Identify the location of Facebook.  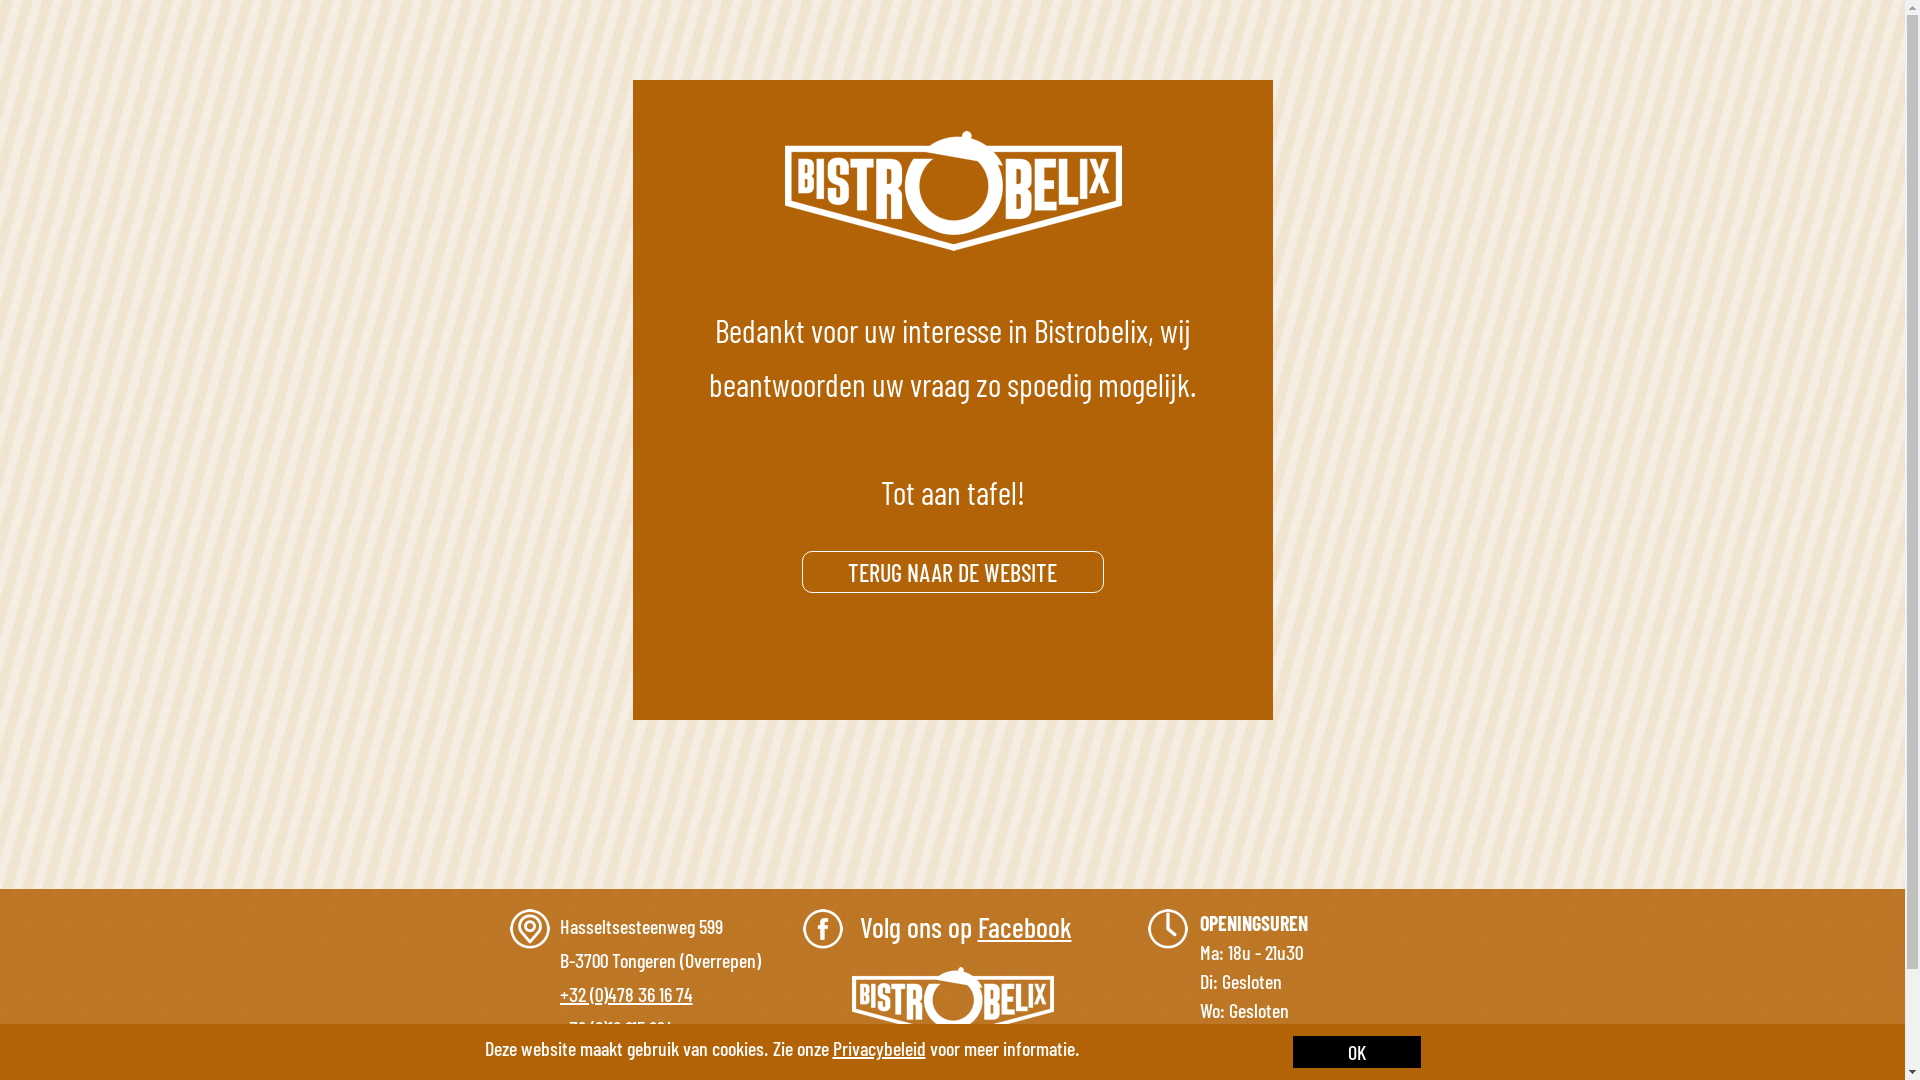
(1025, 927).